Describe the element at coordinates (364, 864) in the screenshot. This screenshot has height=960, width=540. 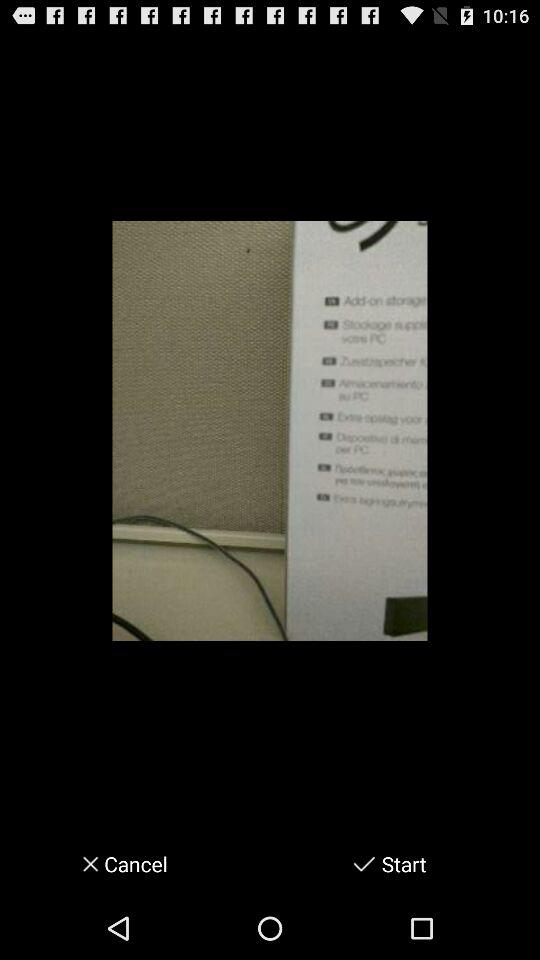
I see `start` at that location.